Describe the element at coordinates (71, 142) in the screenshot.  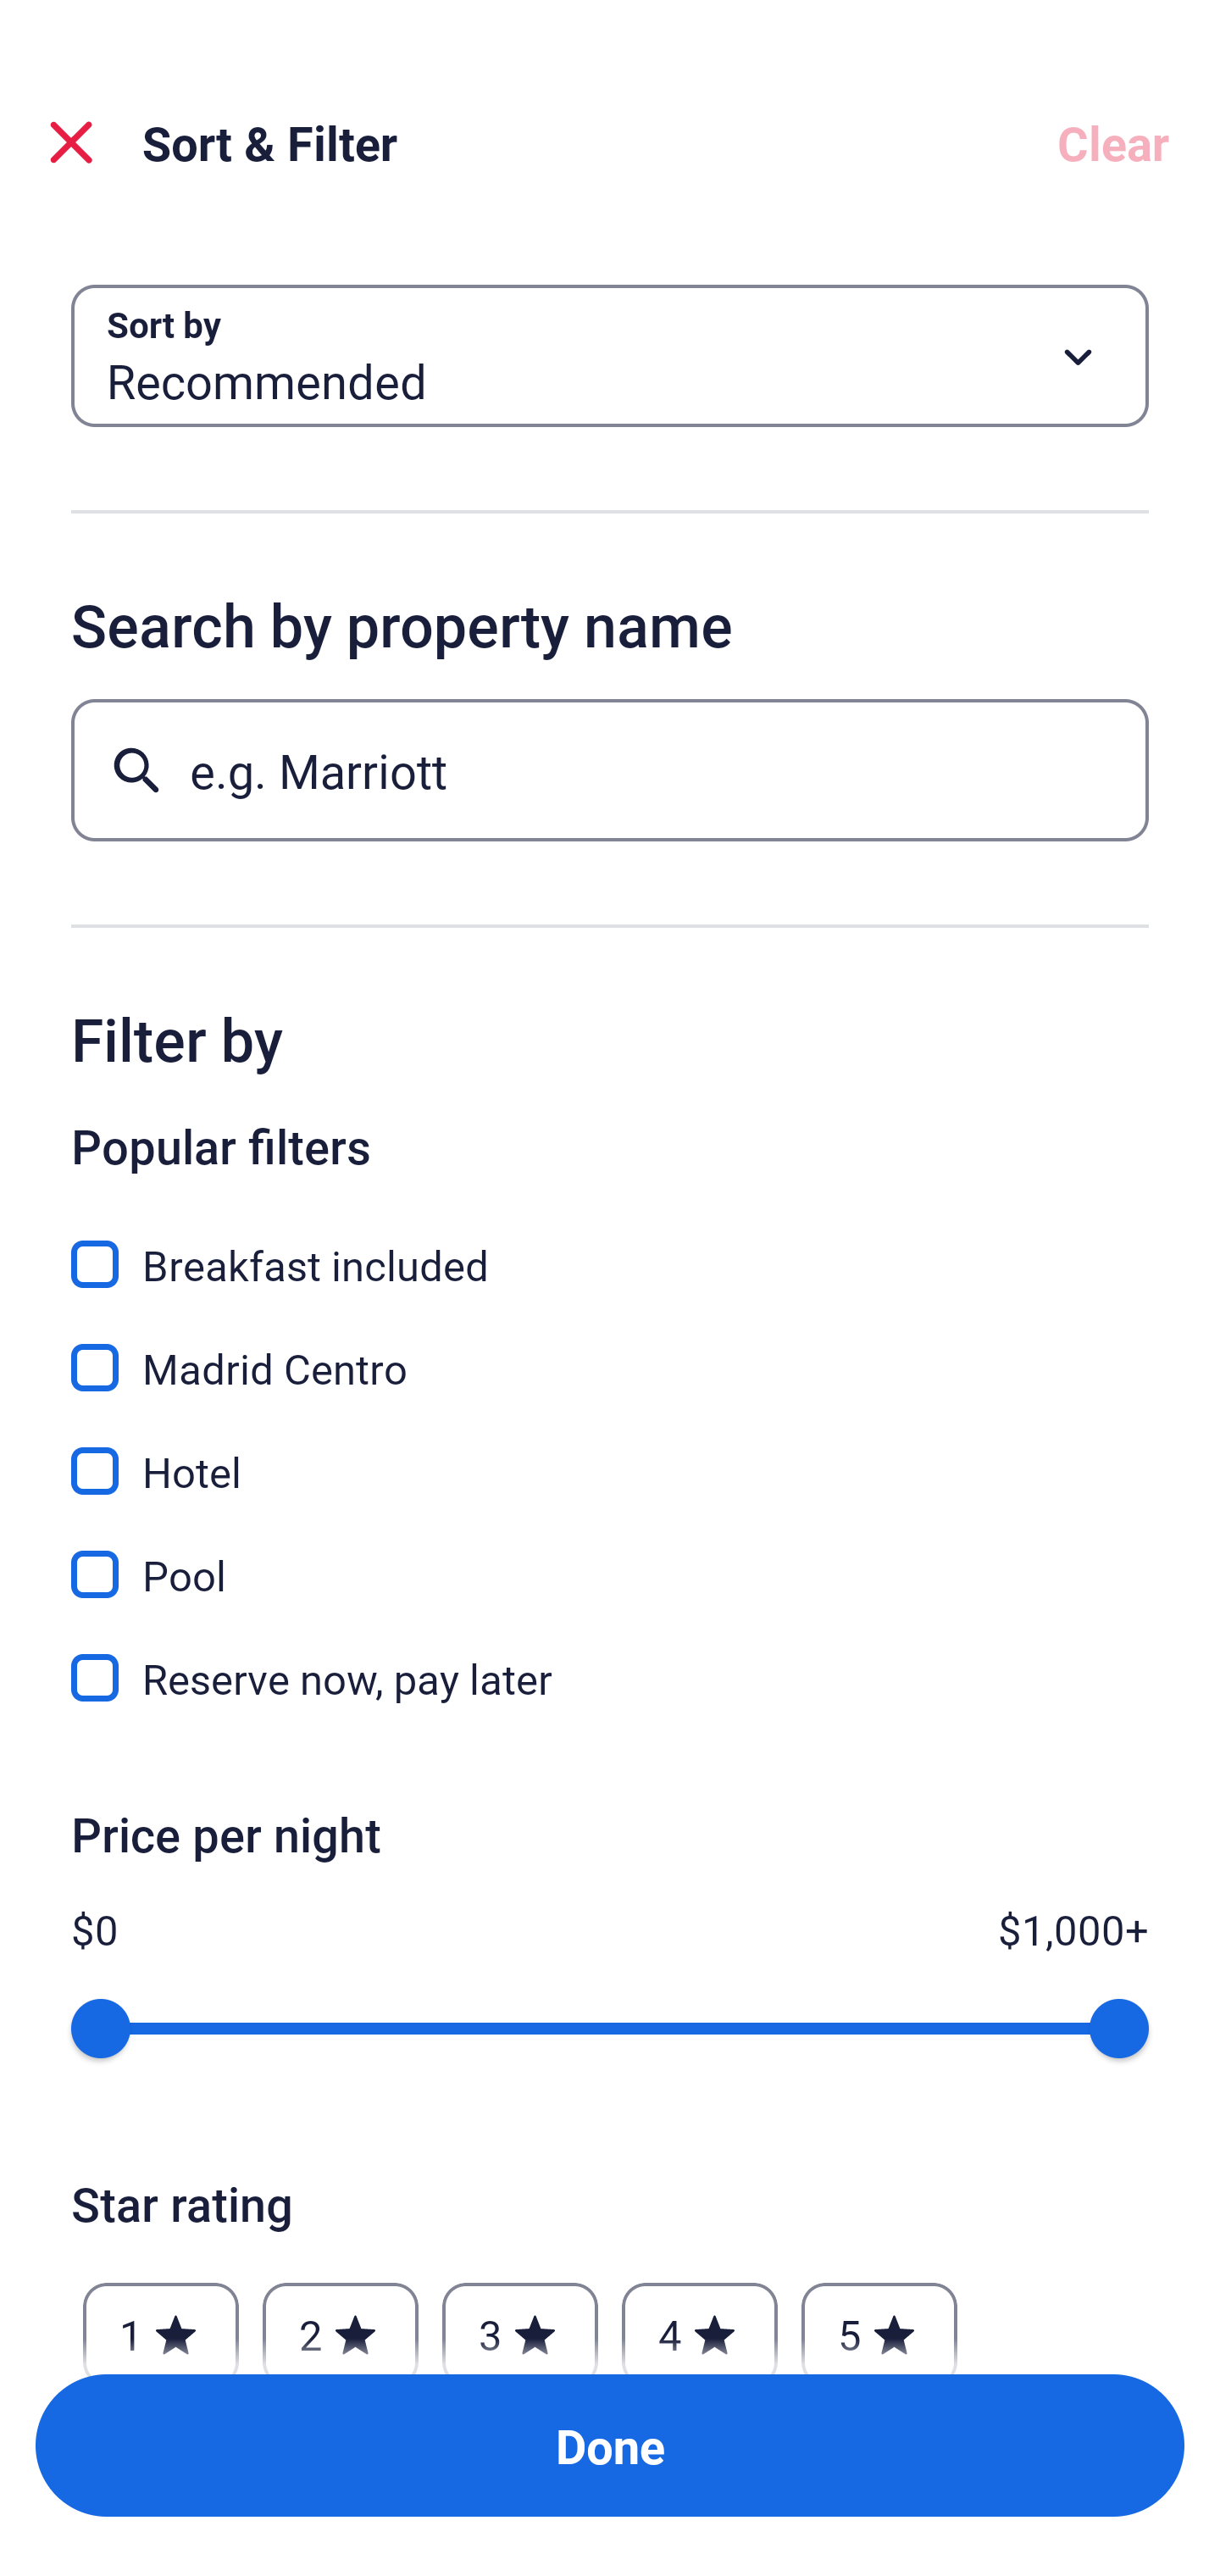
I see `Close Sort and Filter` at that location.